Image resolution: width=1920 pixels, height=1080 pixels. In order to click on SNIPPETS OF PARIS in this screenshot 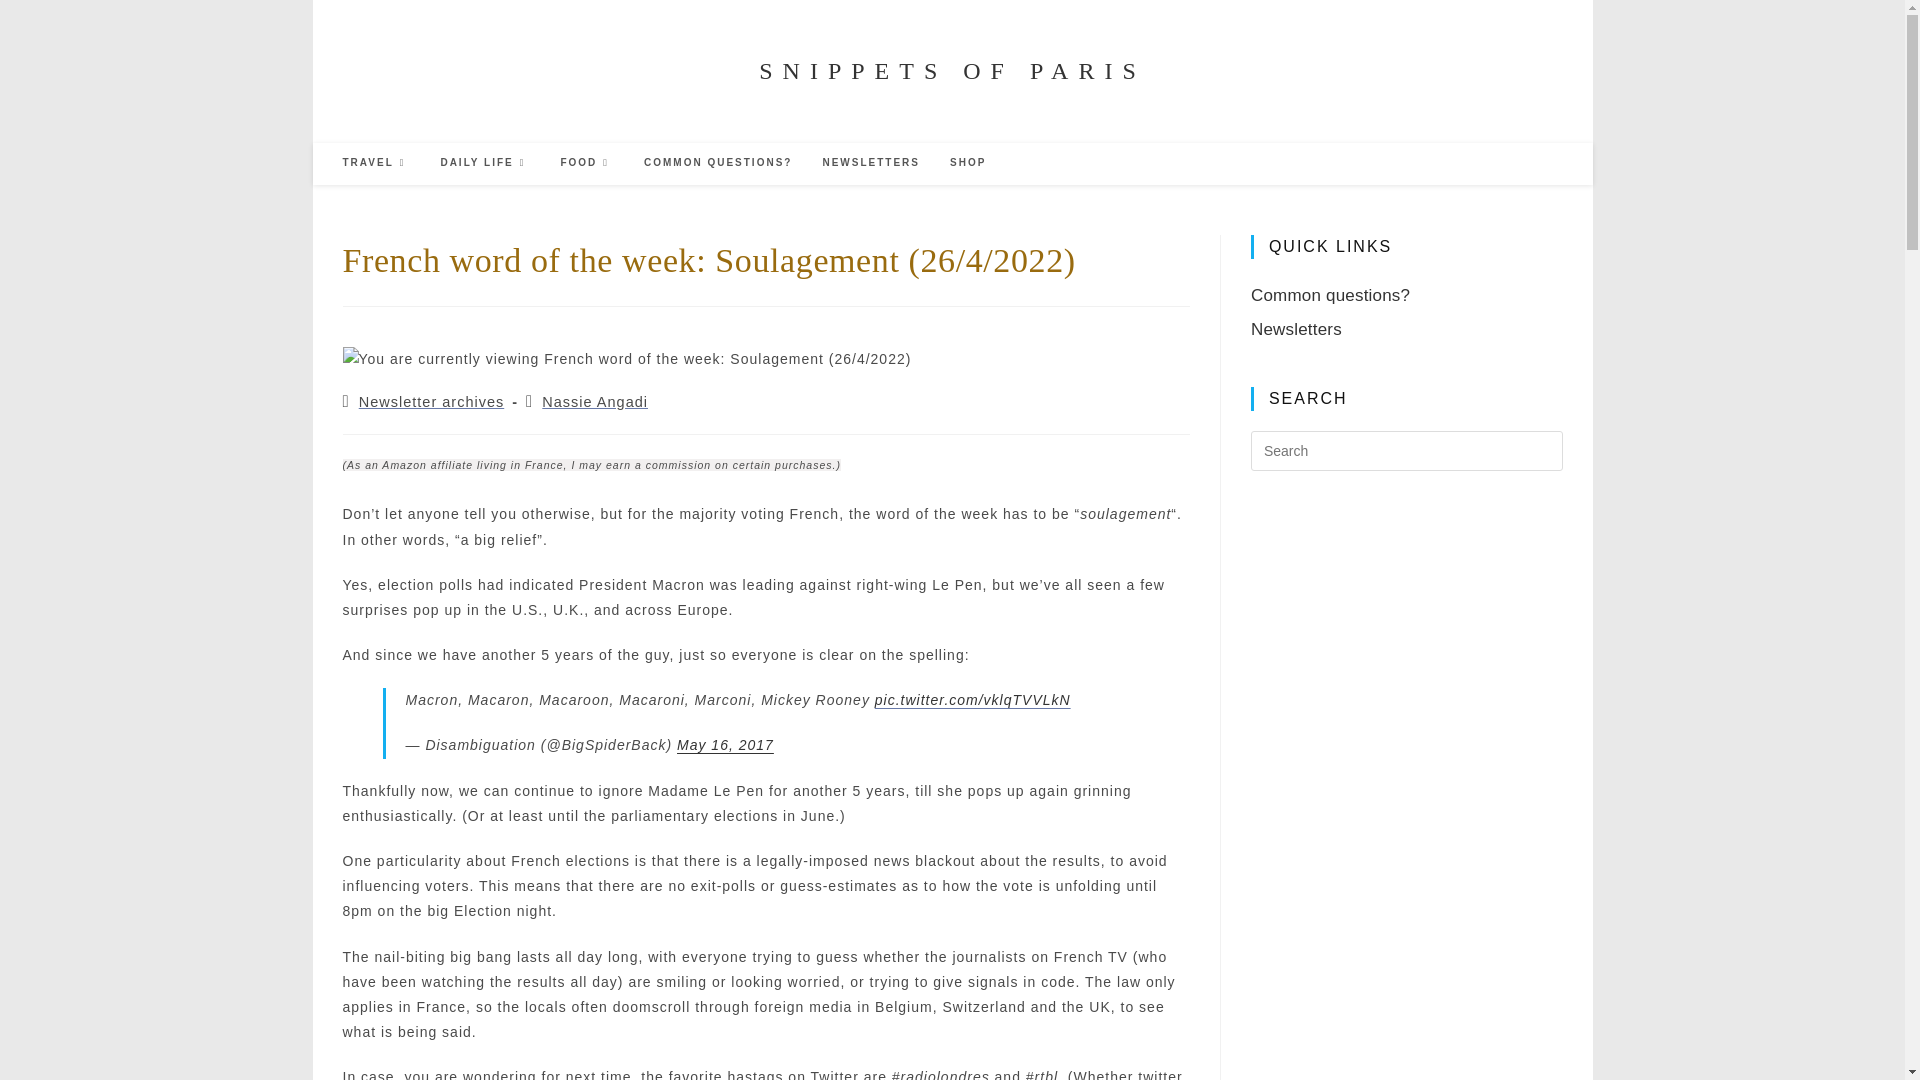, I will do `click(952, 71)`.